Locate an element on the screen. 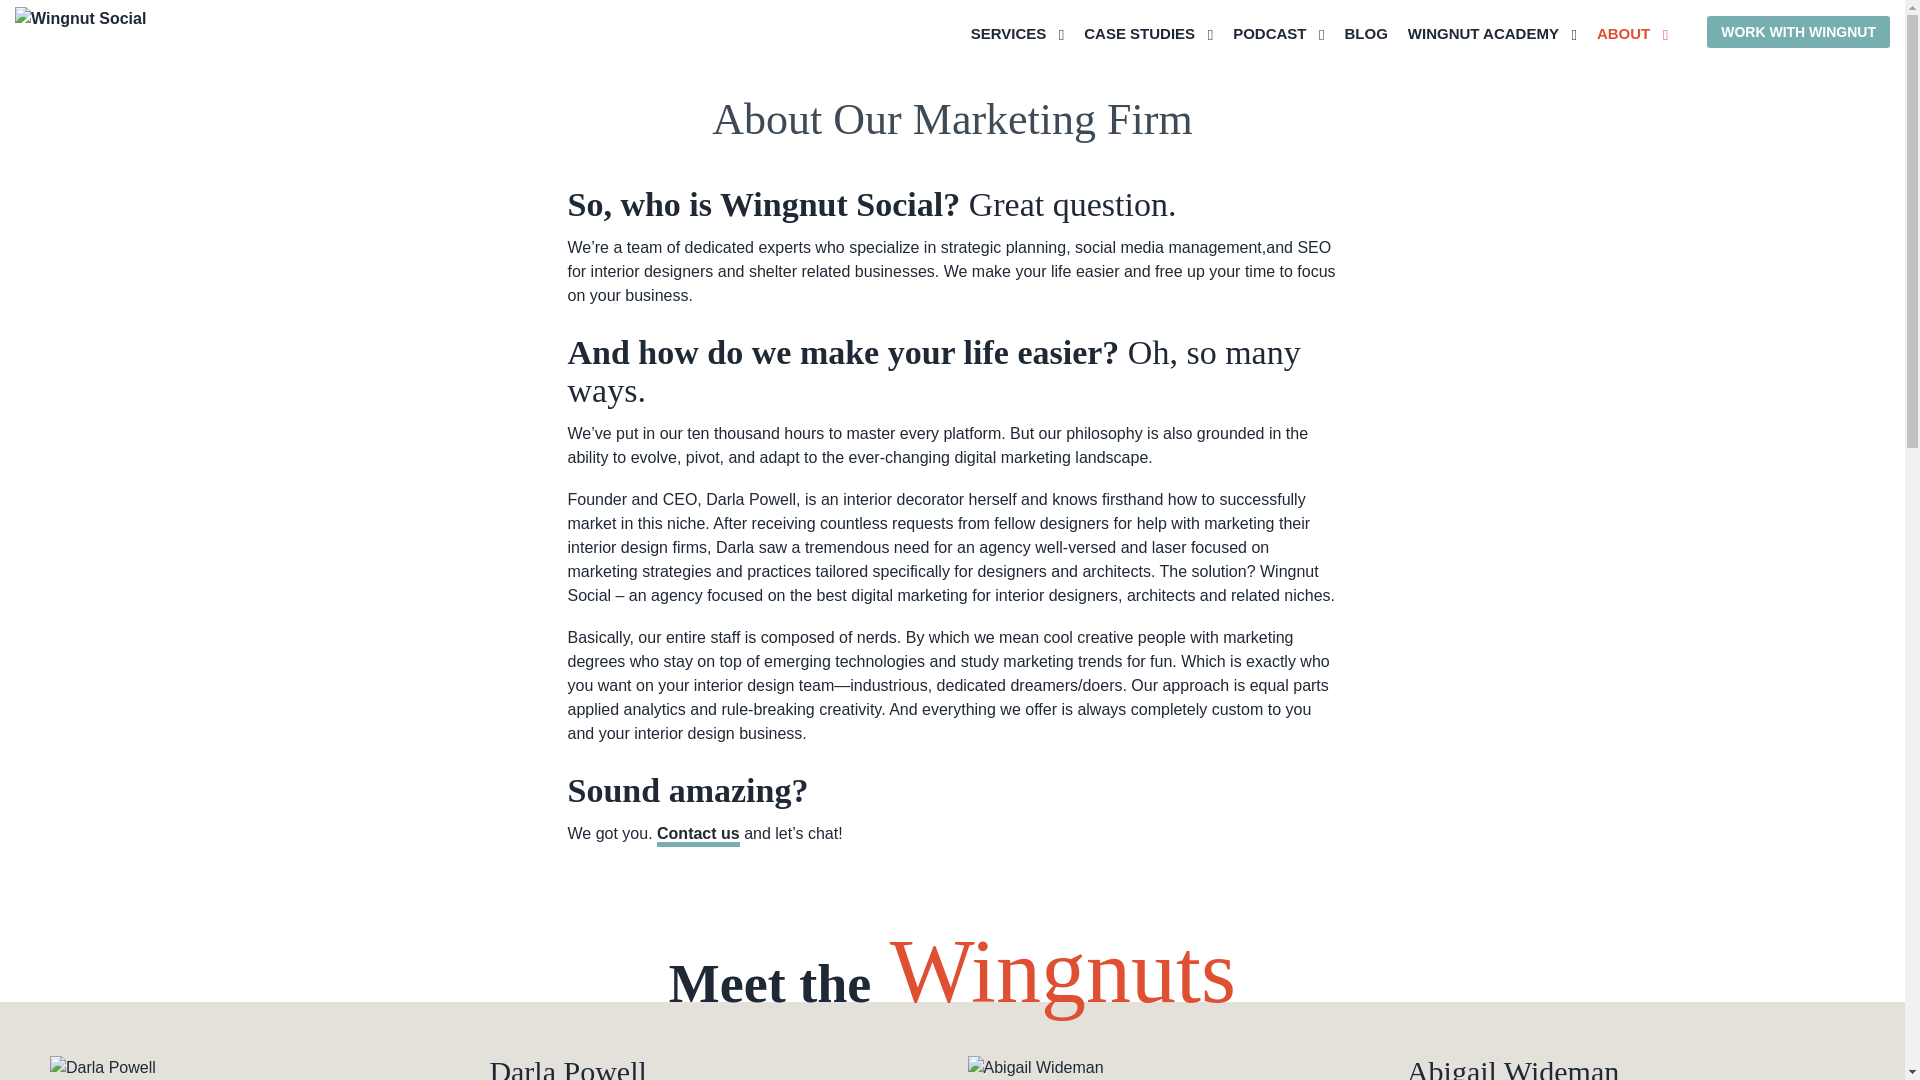 The height and width of the screenshot is (1080, 1920). Contact us is located at coordinates (698, 836).